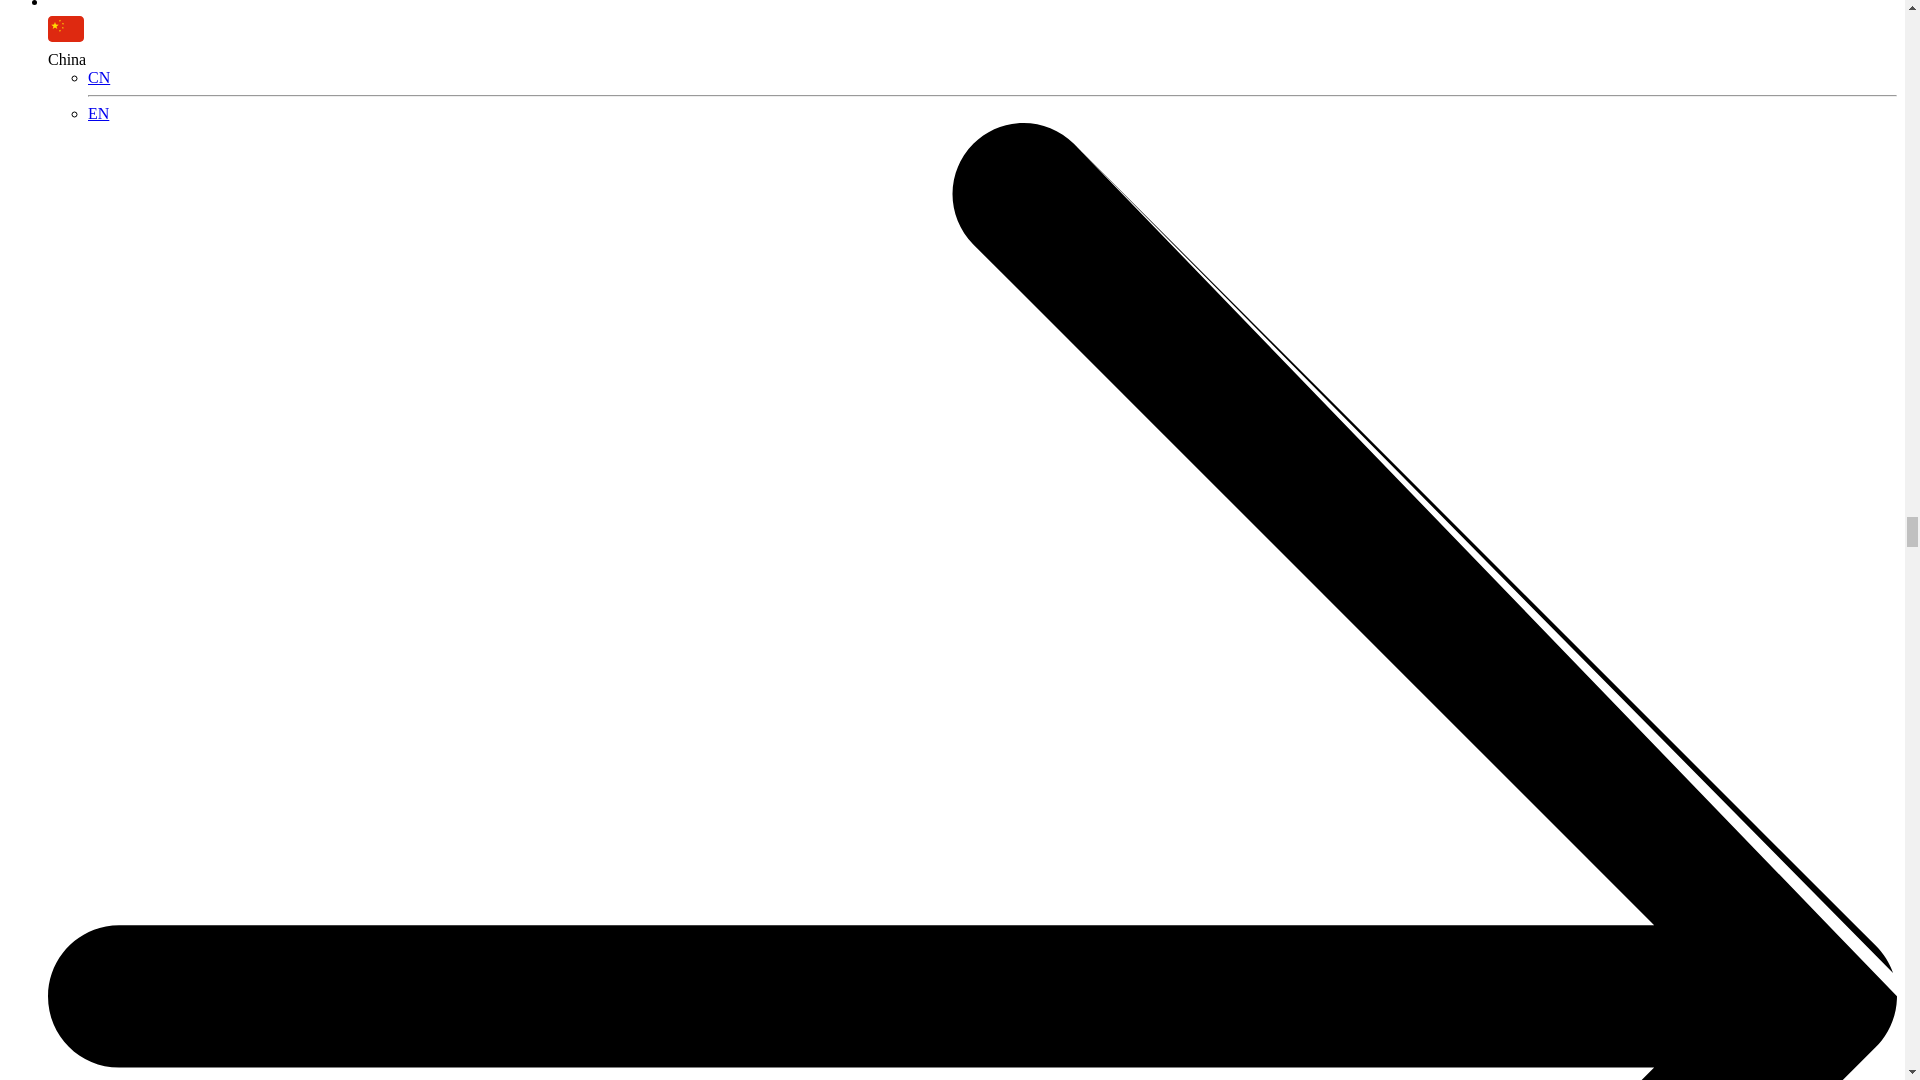 This screenshot has height=1080, width=1920. I want to click on EN, so click(98, 113).